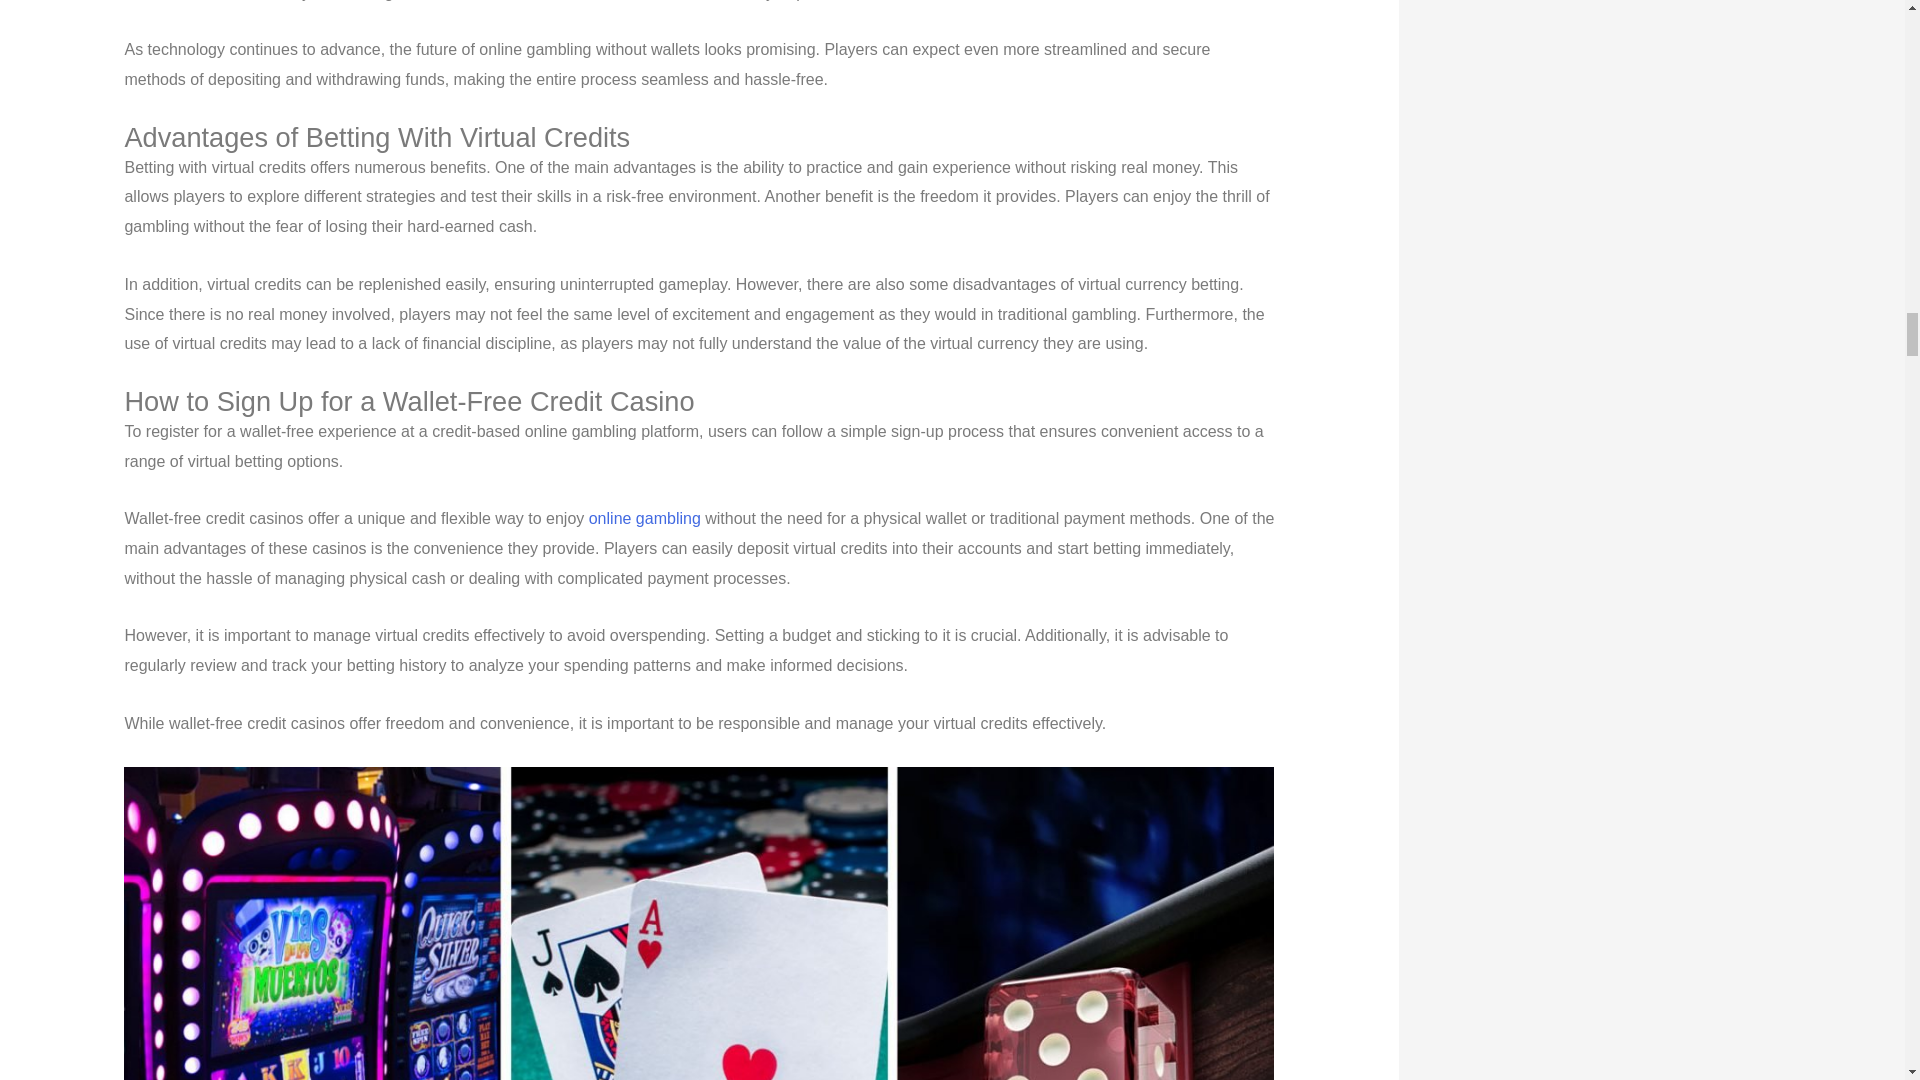  Describe the element at coordinates (644, 518) in the screenshot. I see `online gambling` at that location.